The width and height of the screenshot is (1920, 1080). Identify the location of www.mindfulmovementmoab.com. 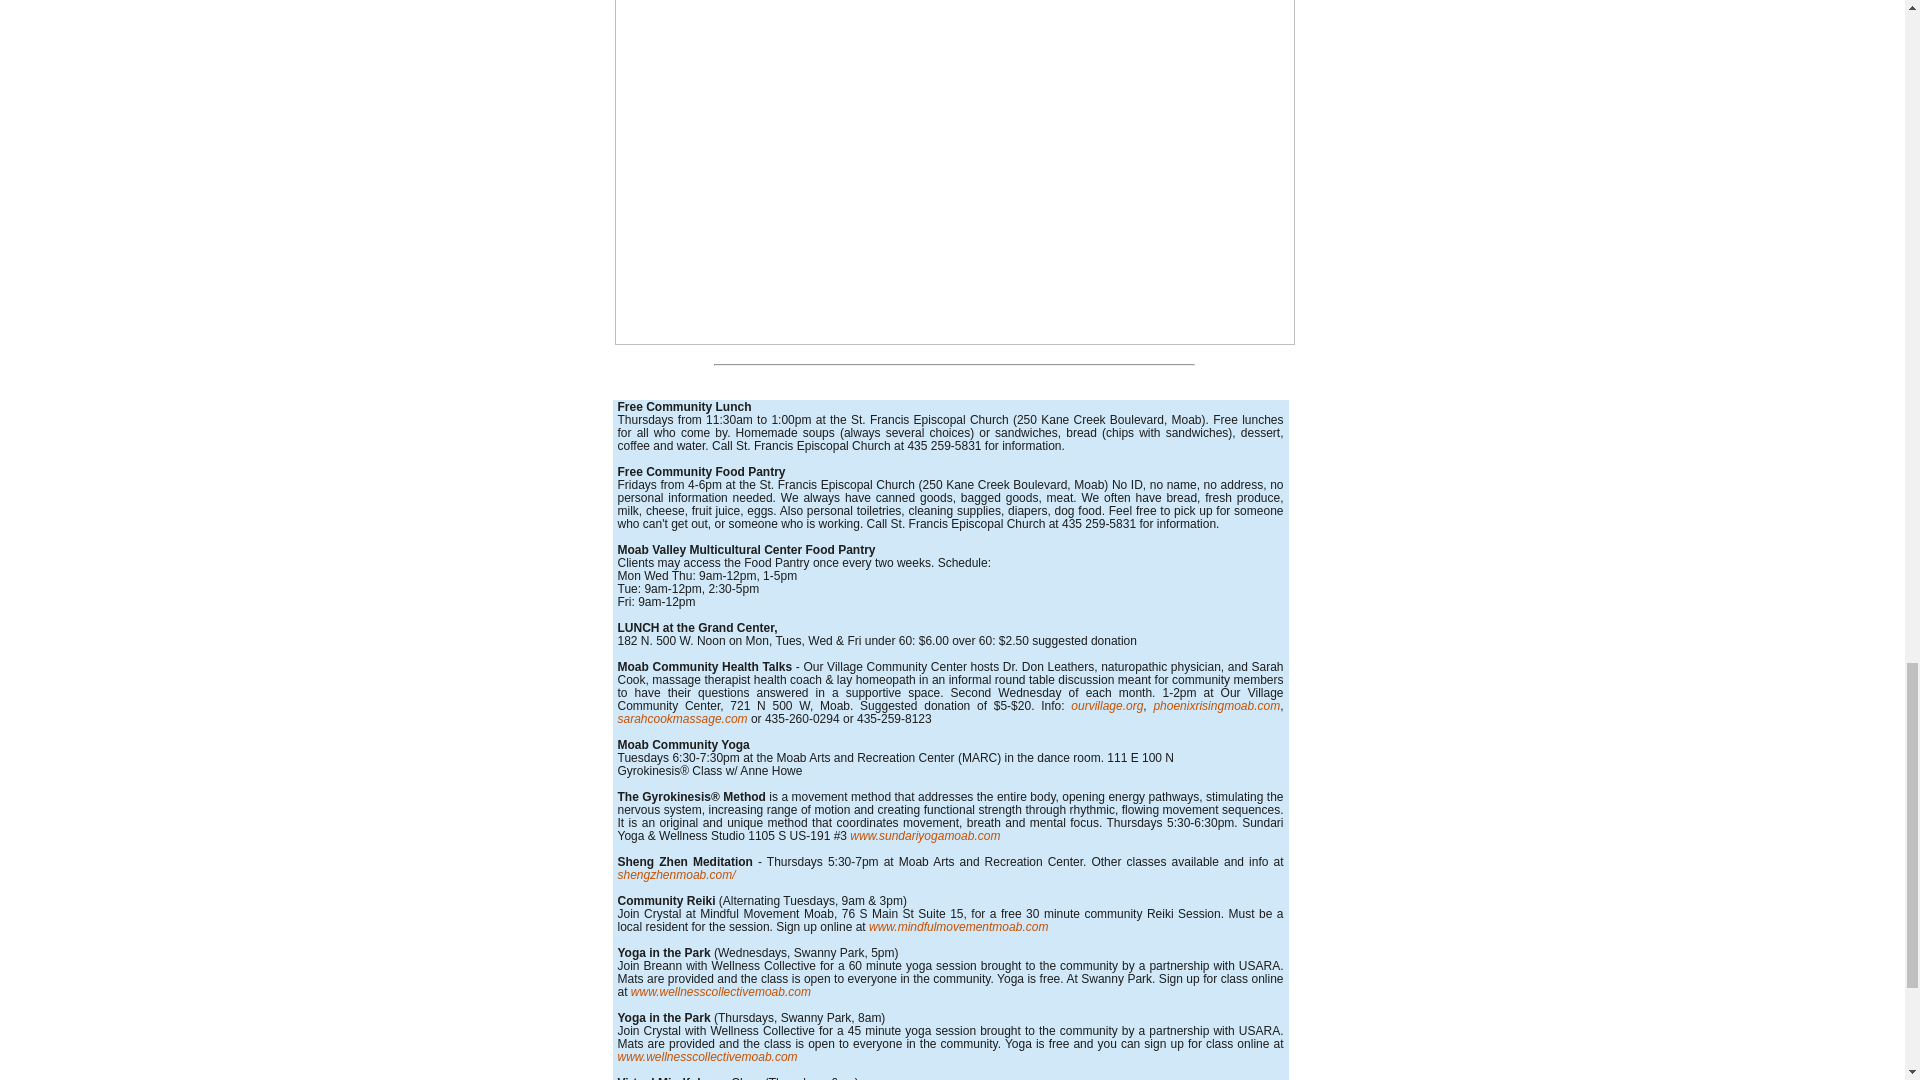
(958, 927).